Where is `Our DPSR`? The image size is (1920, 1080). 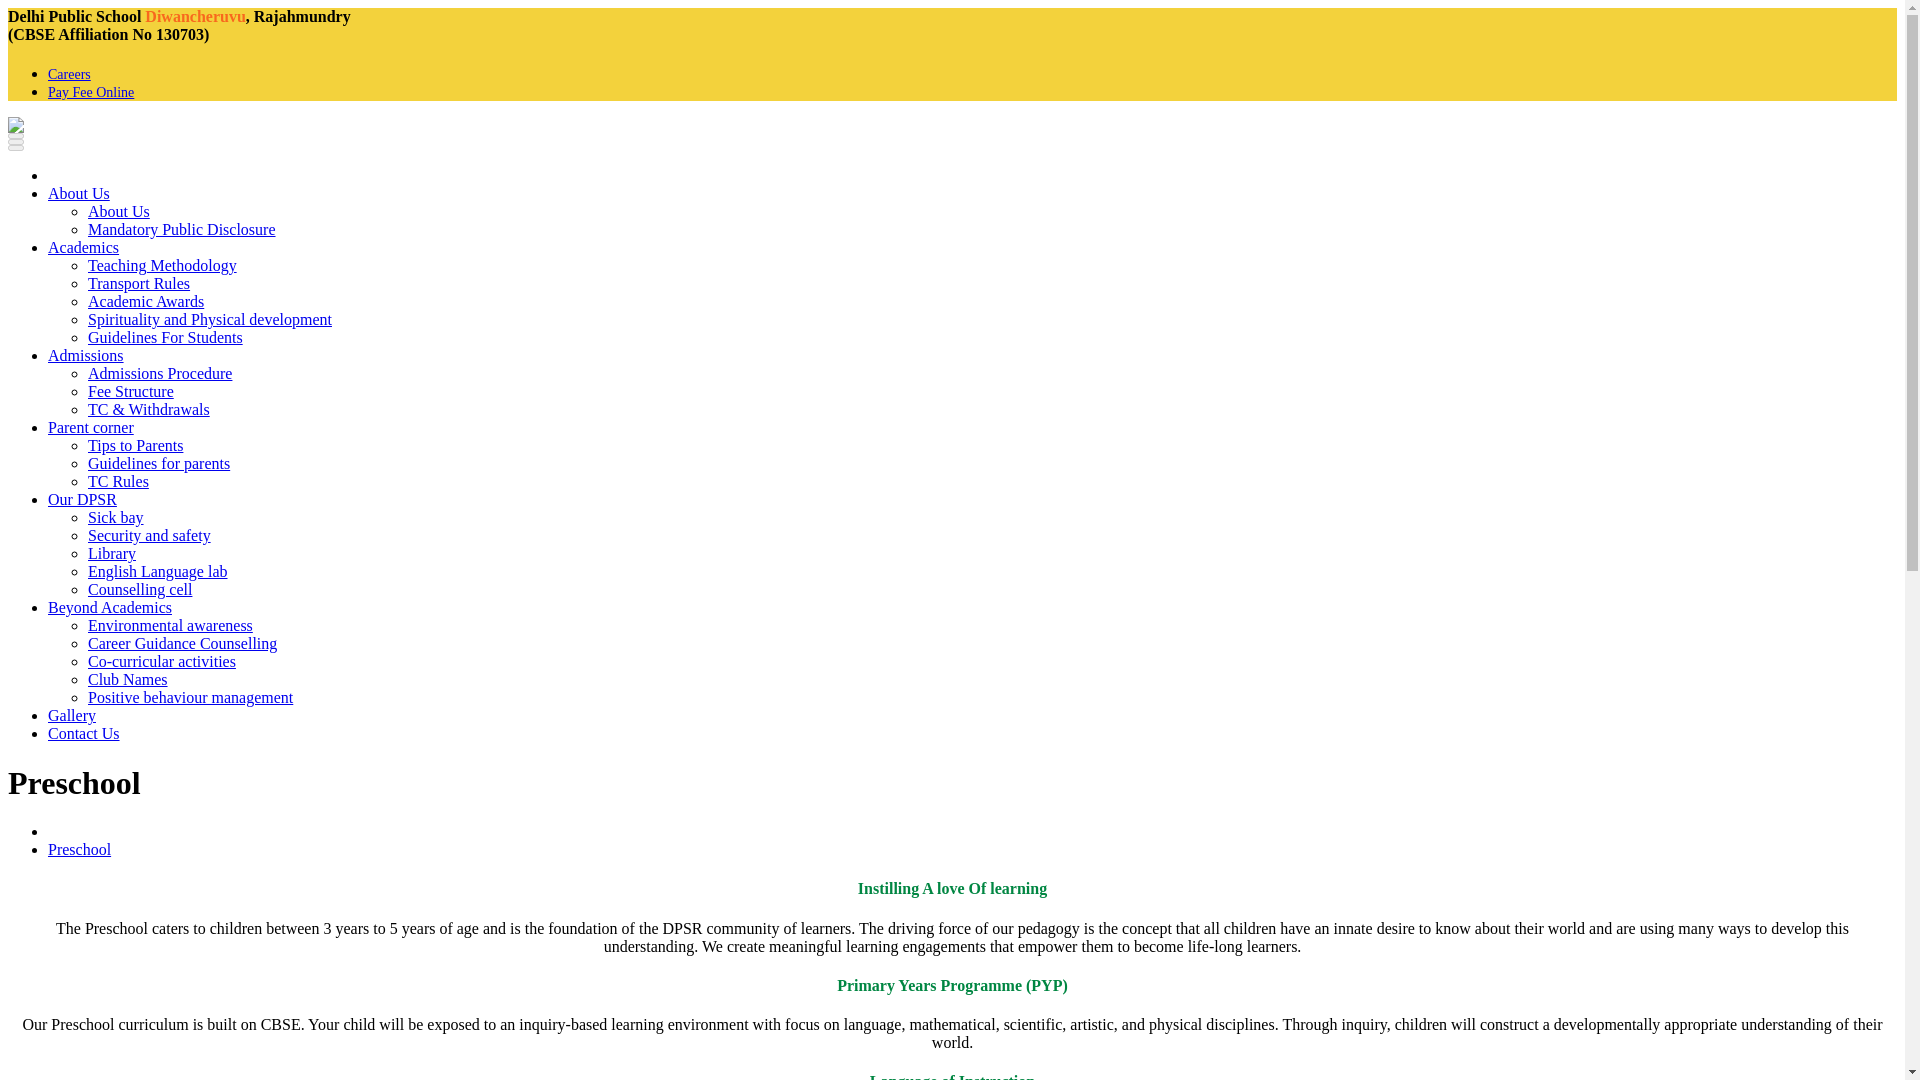
Our DPSR is located at coordinates (82, 499).